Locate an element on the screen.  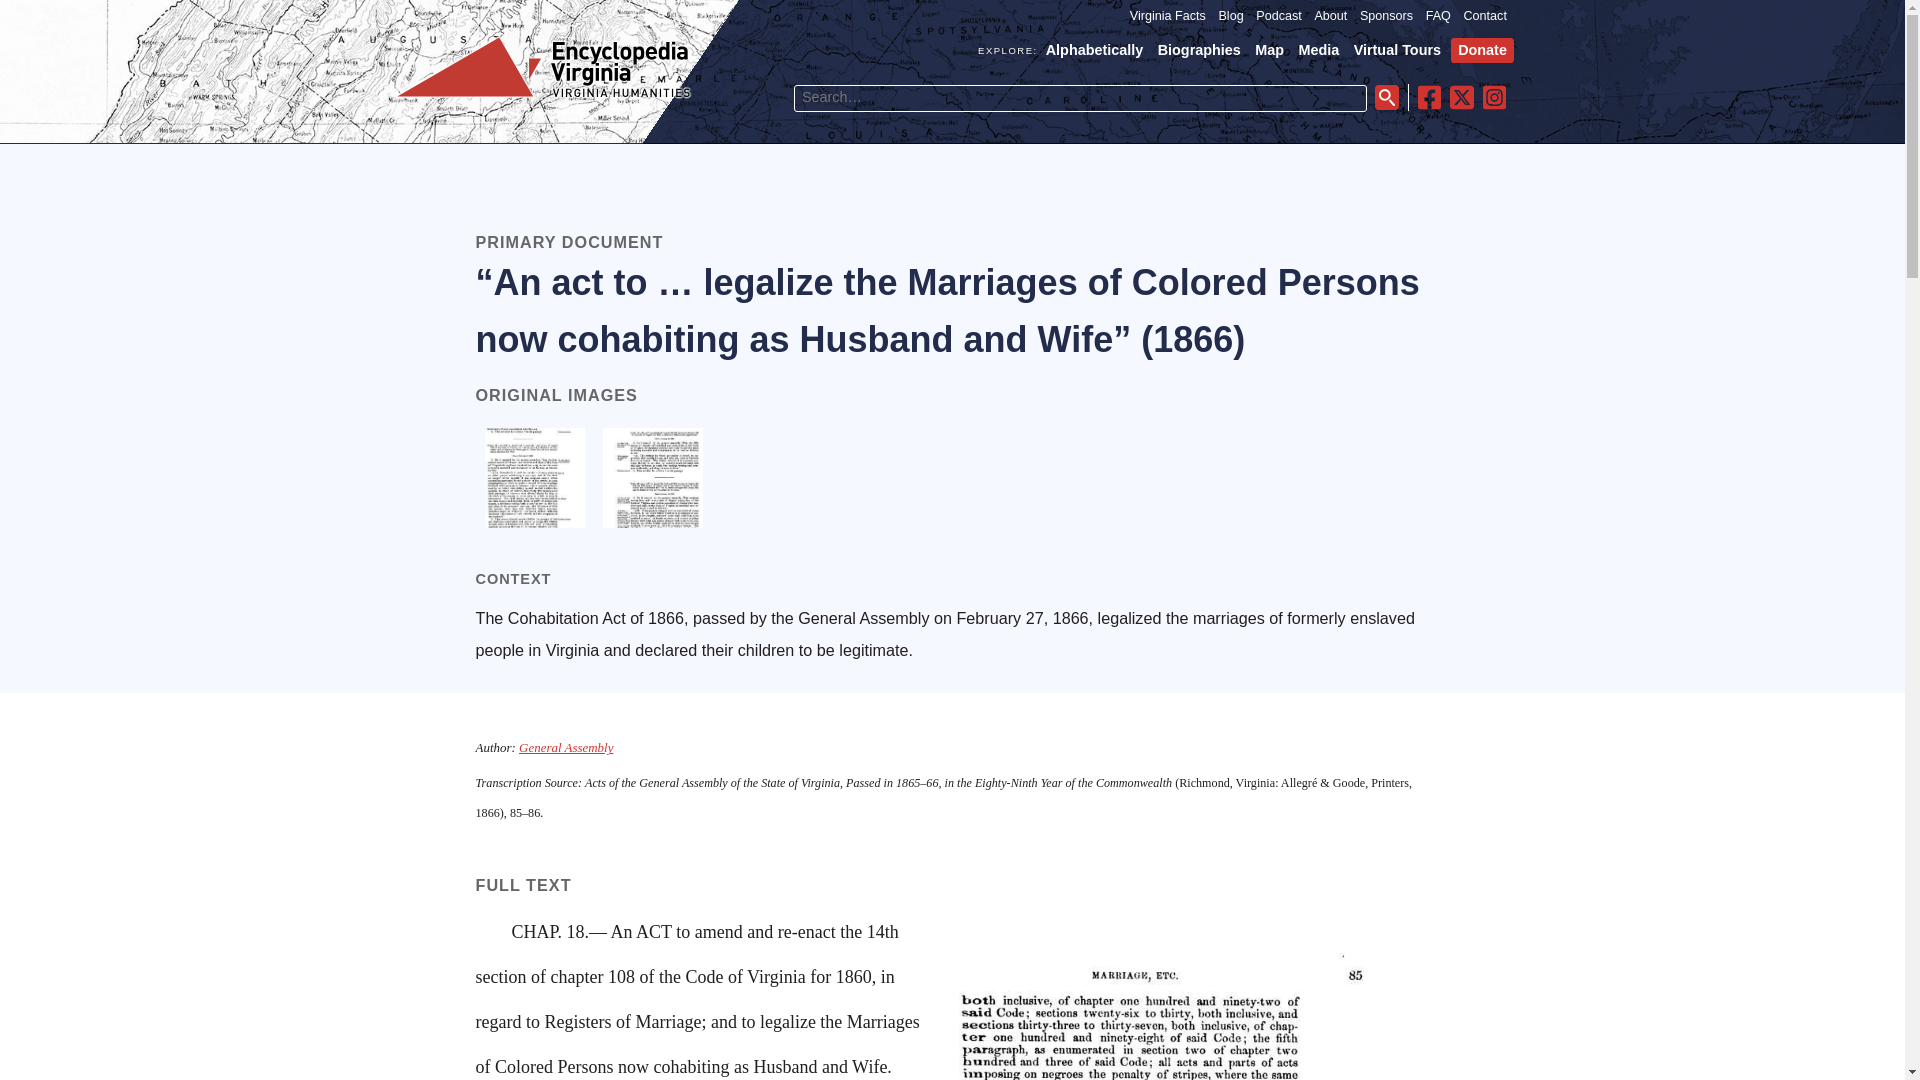
Donate is located at coordinates (1482, 50).